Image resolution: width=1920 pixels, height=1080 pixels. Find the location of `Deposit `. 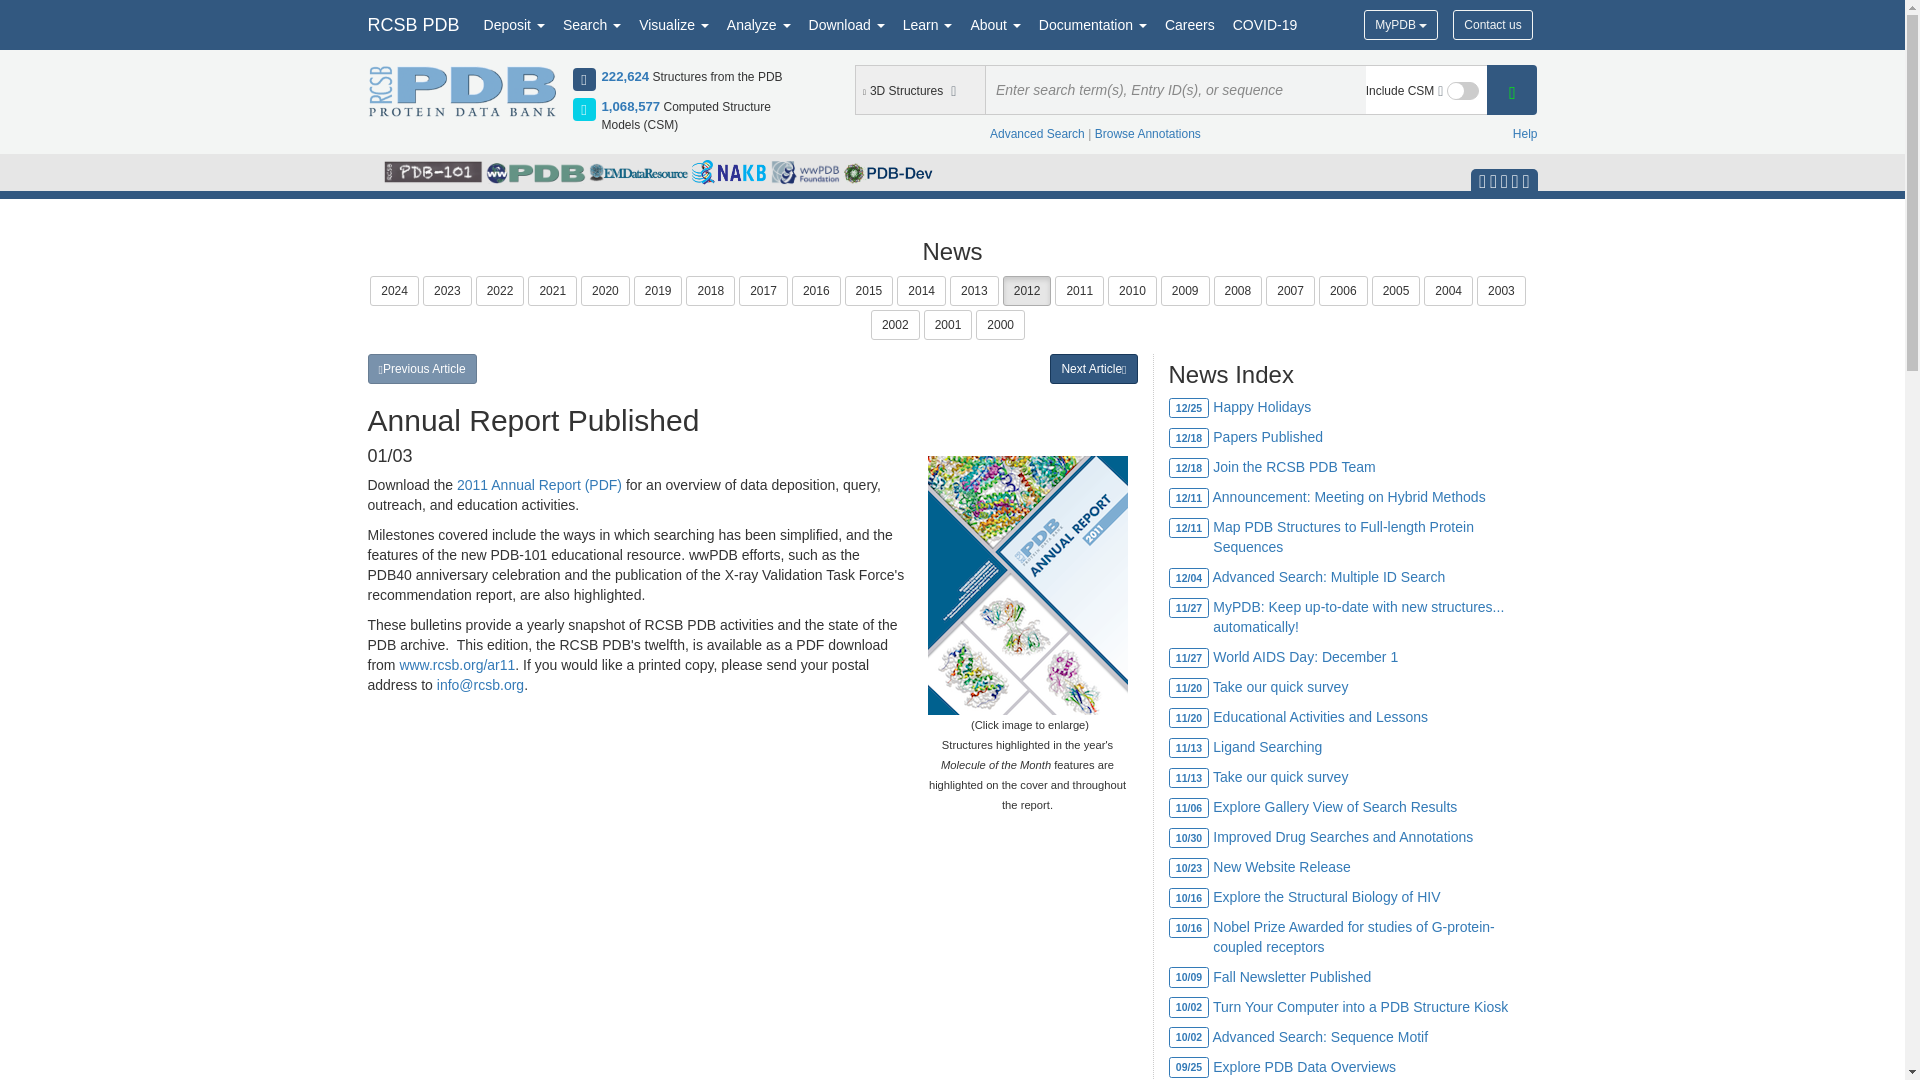

Deposit  is located at coordinates (514, 24).